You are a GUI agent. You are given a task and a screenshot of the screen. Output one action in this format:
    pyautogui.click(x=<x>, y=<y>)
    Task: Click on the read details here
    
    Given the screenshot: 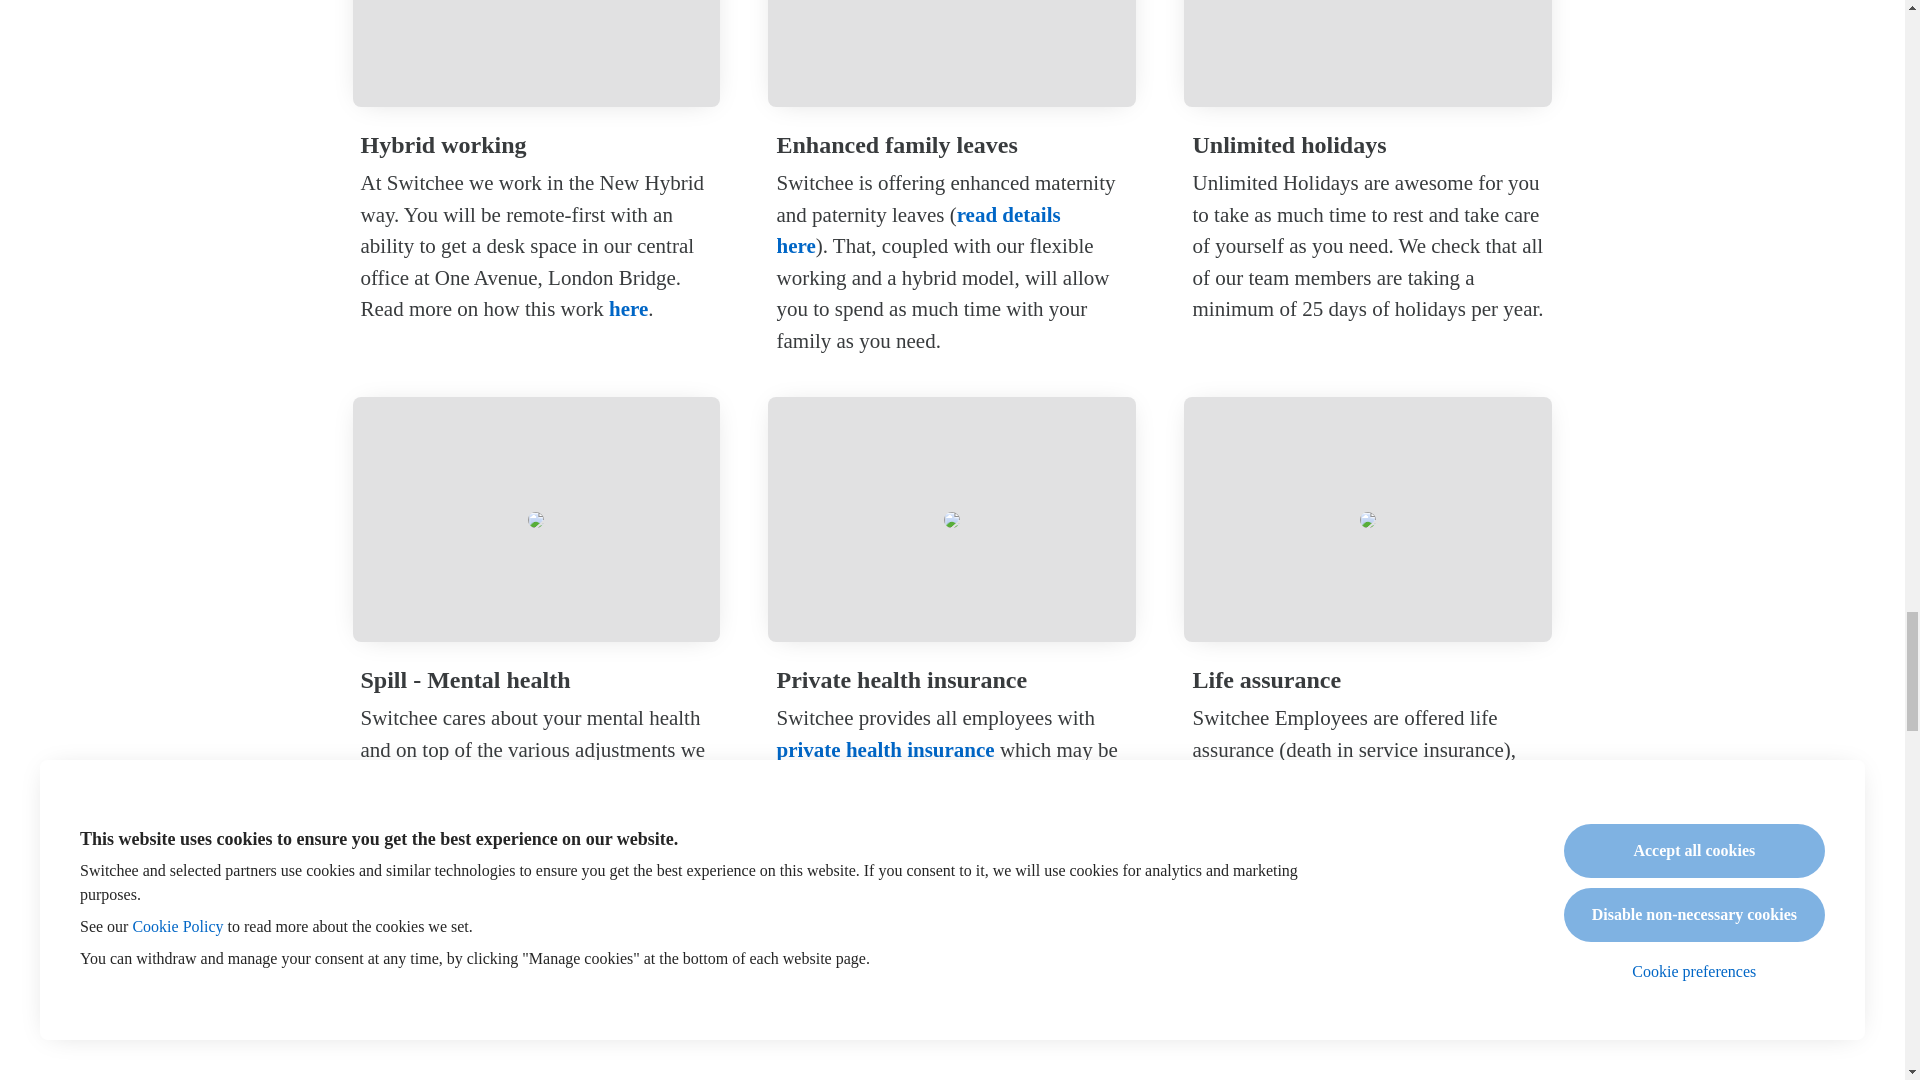 What is the action you would take?
    pyautogui.click(x=917, y=231)
    